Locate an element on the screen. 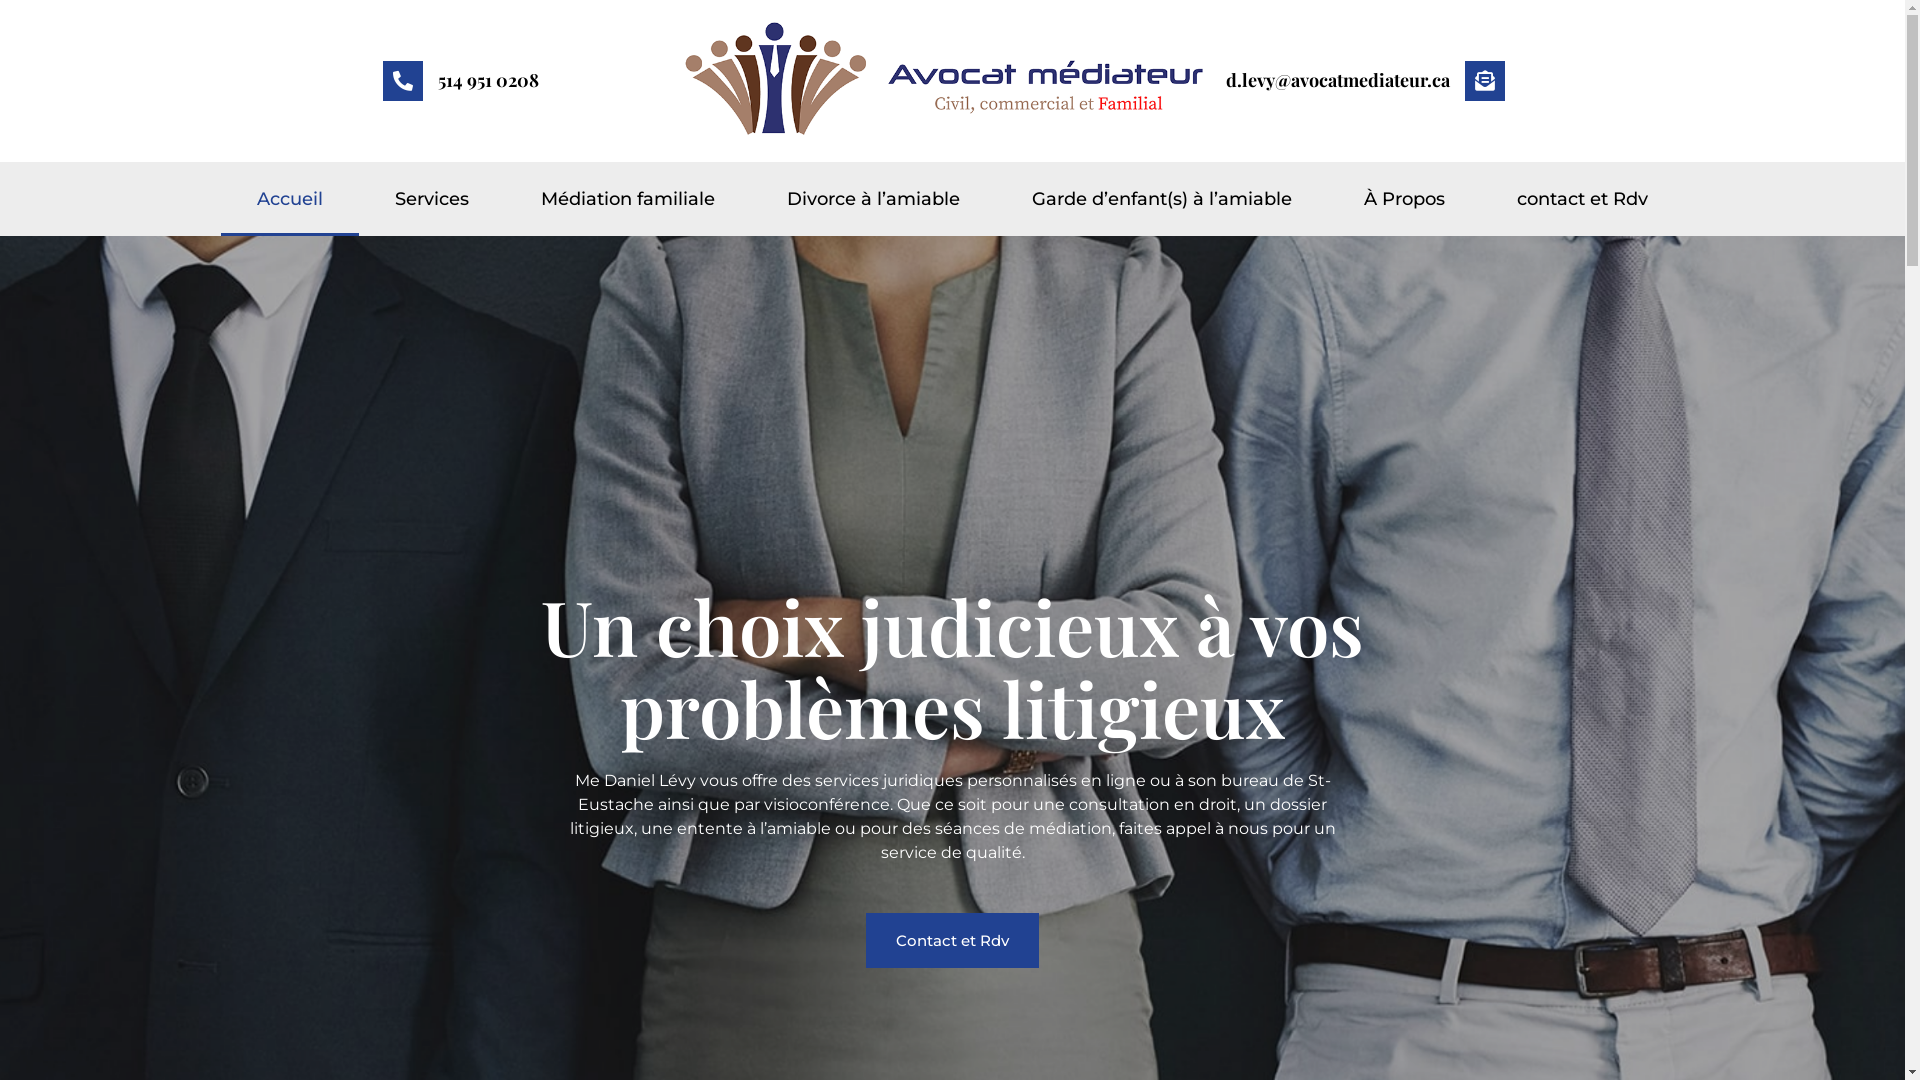  Accueil is located at coordinates (290, 199).